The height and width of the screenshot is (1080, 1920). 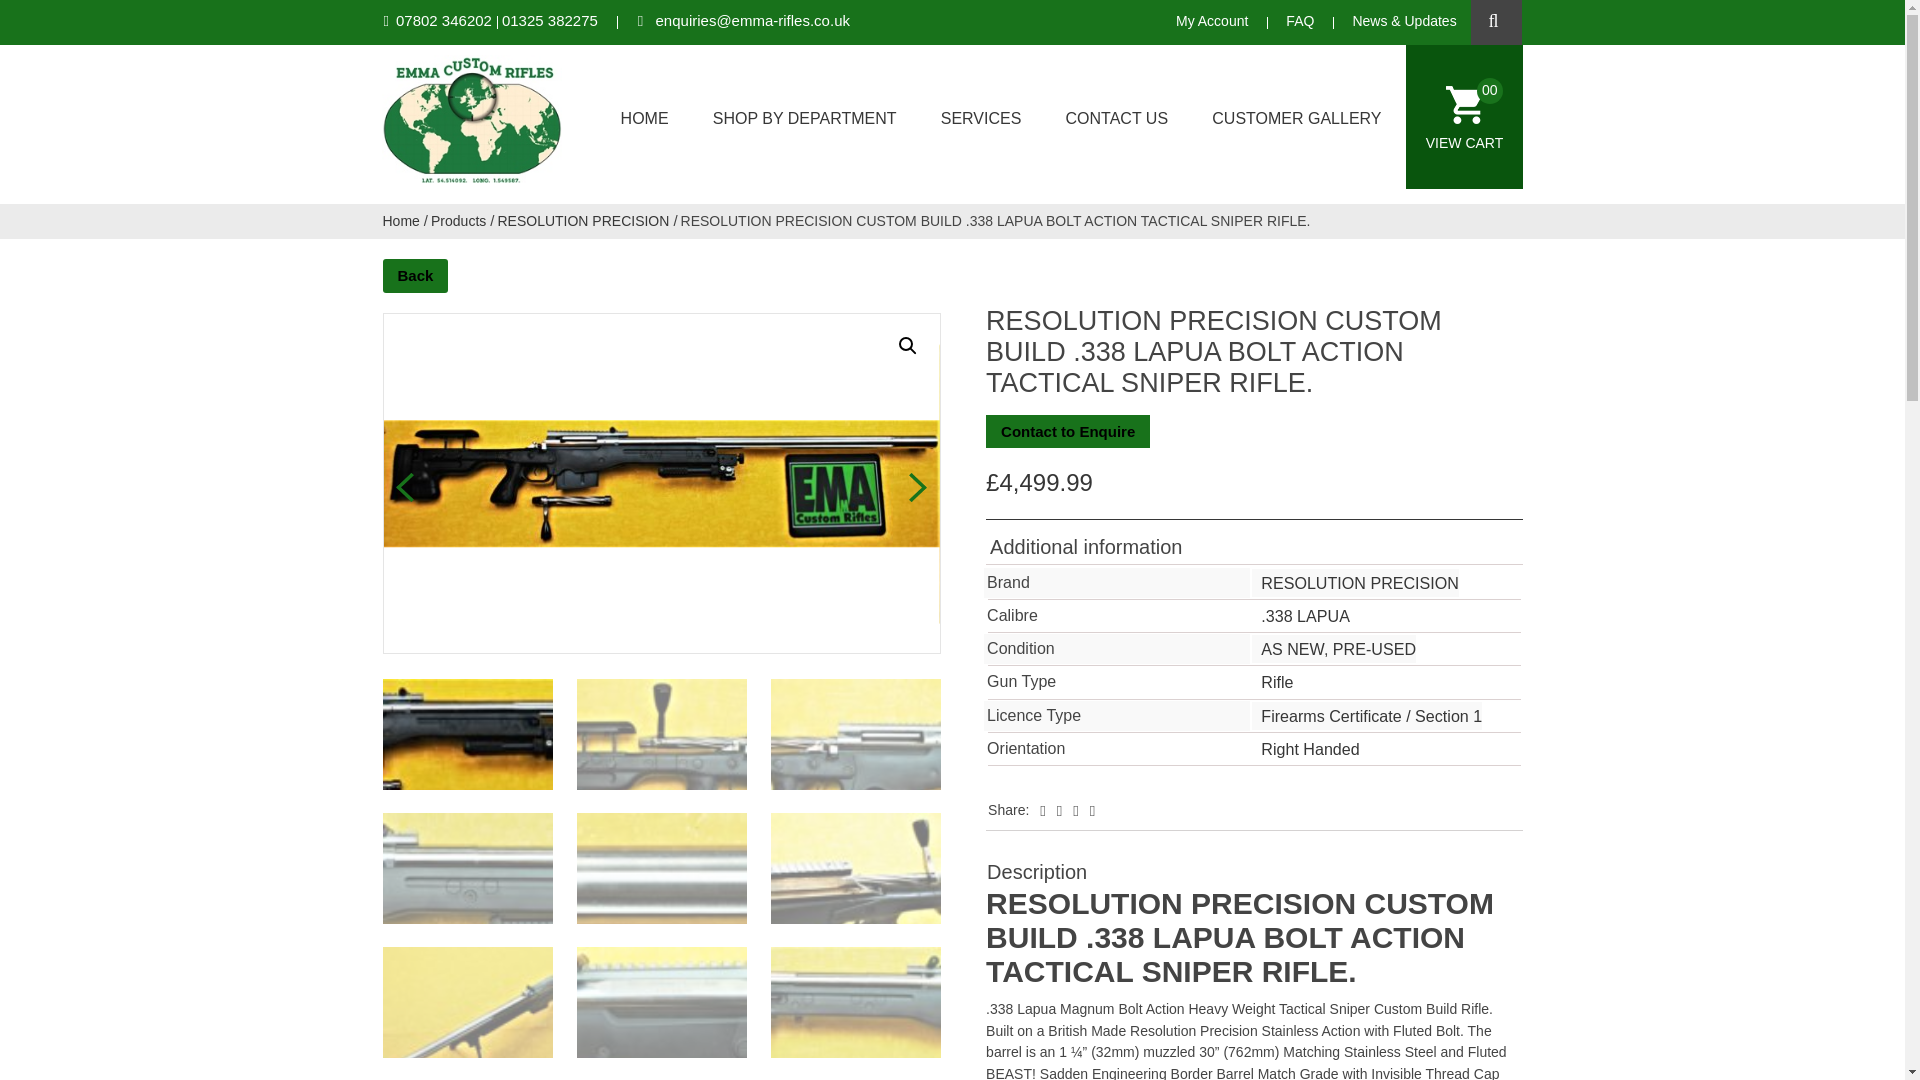 I want to click on 07802 346202, so click(x=443, y=20).